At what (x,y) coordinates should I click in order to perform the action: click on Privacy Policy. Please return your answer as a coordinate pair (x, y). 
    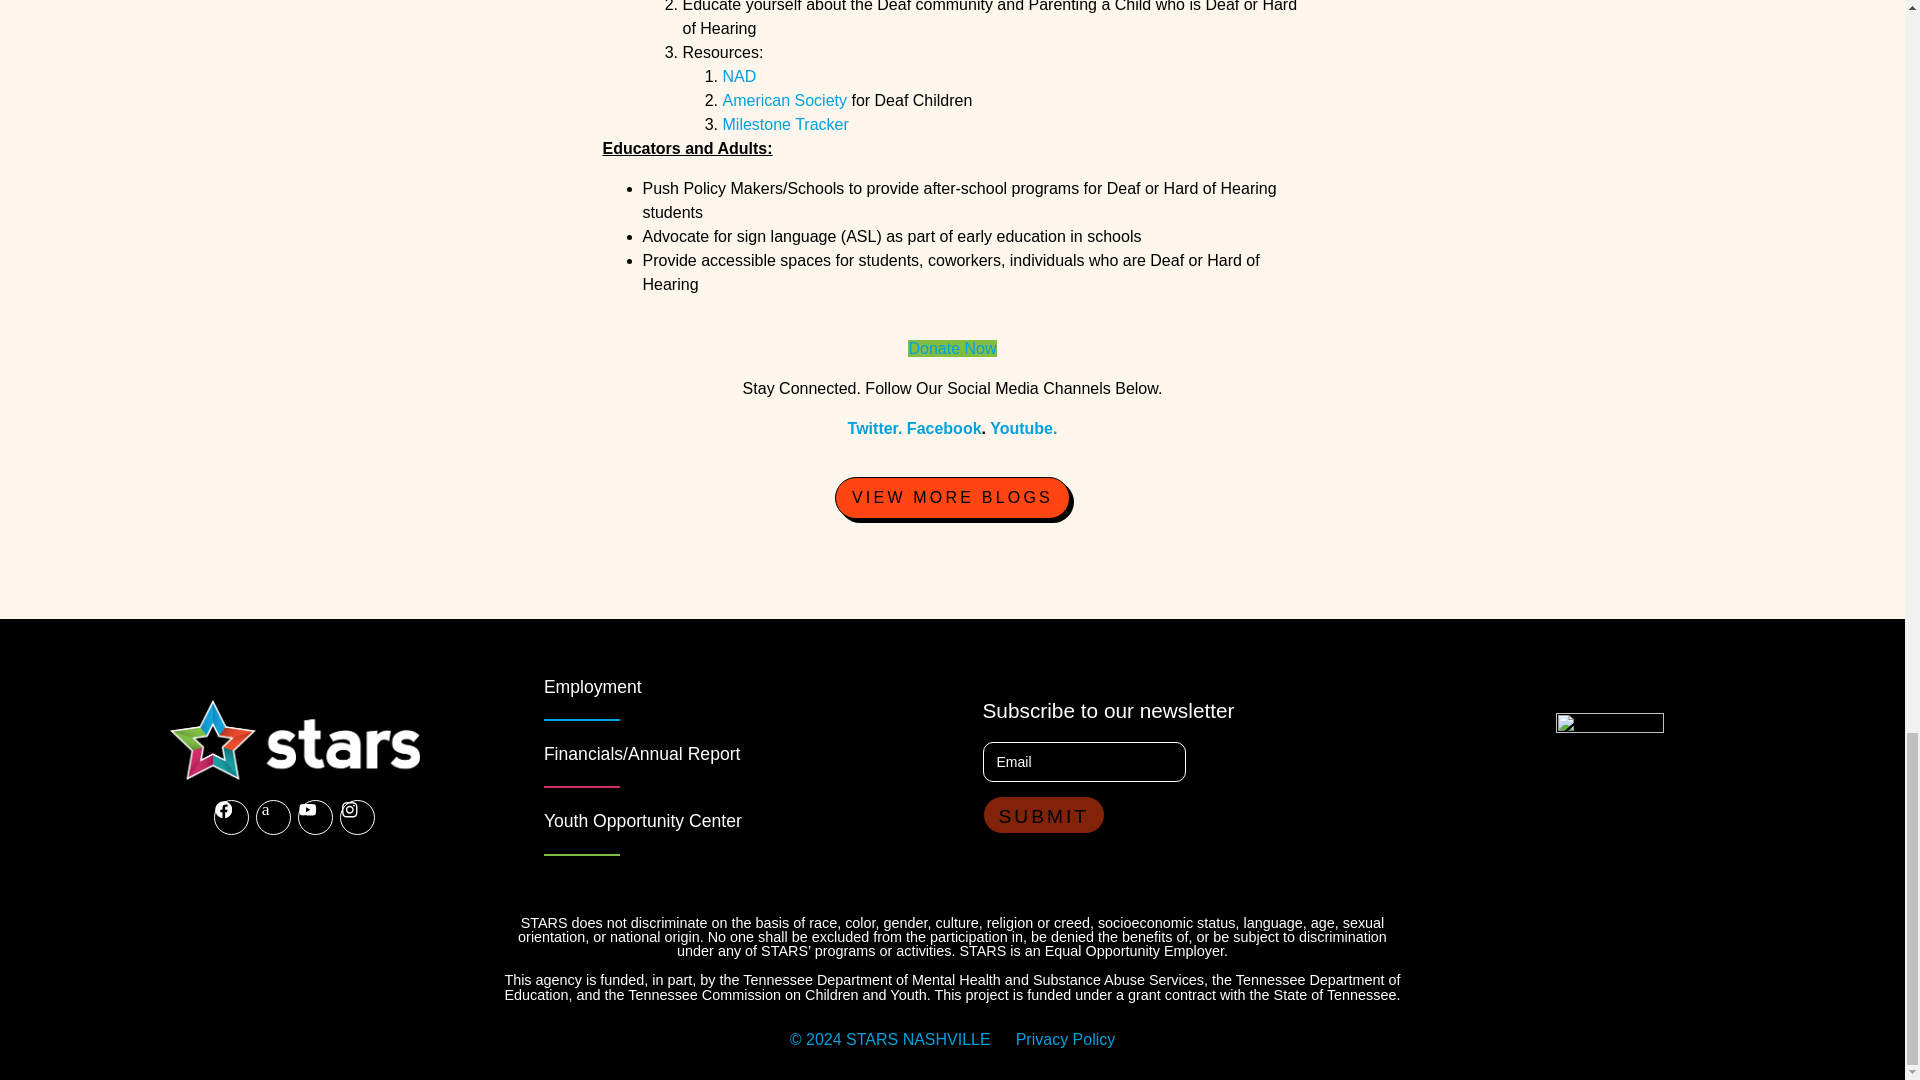
    Looking at the image, I should click on (1065, 1039).